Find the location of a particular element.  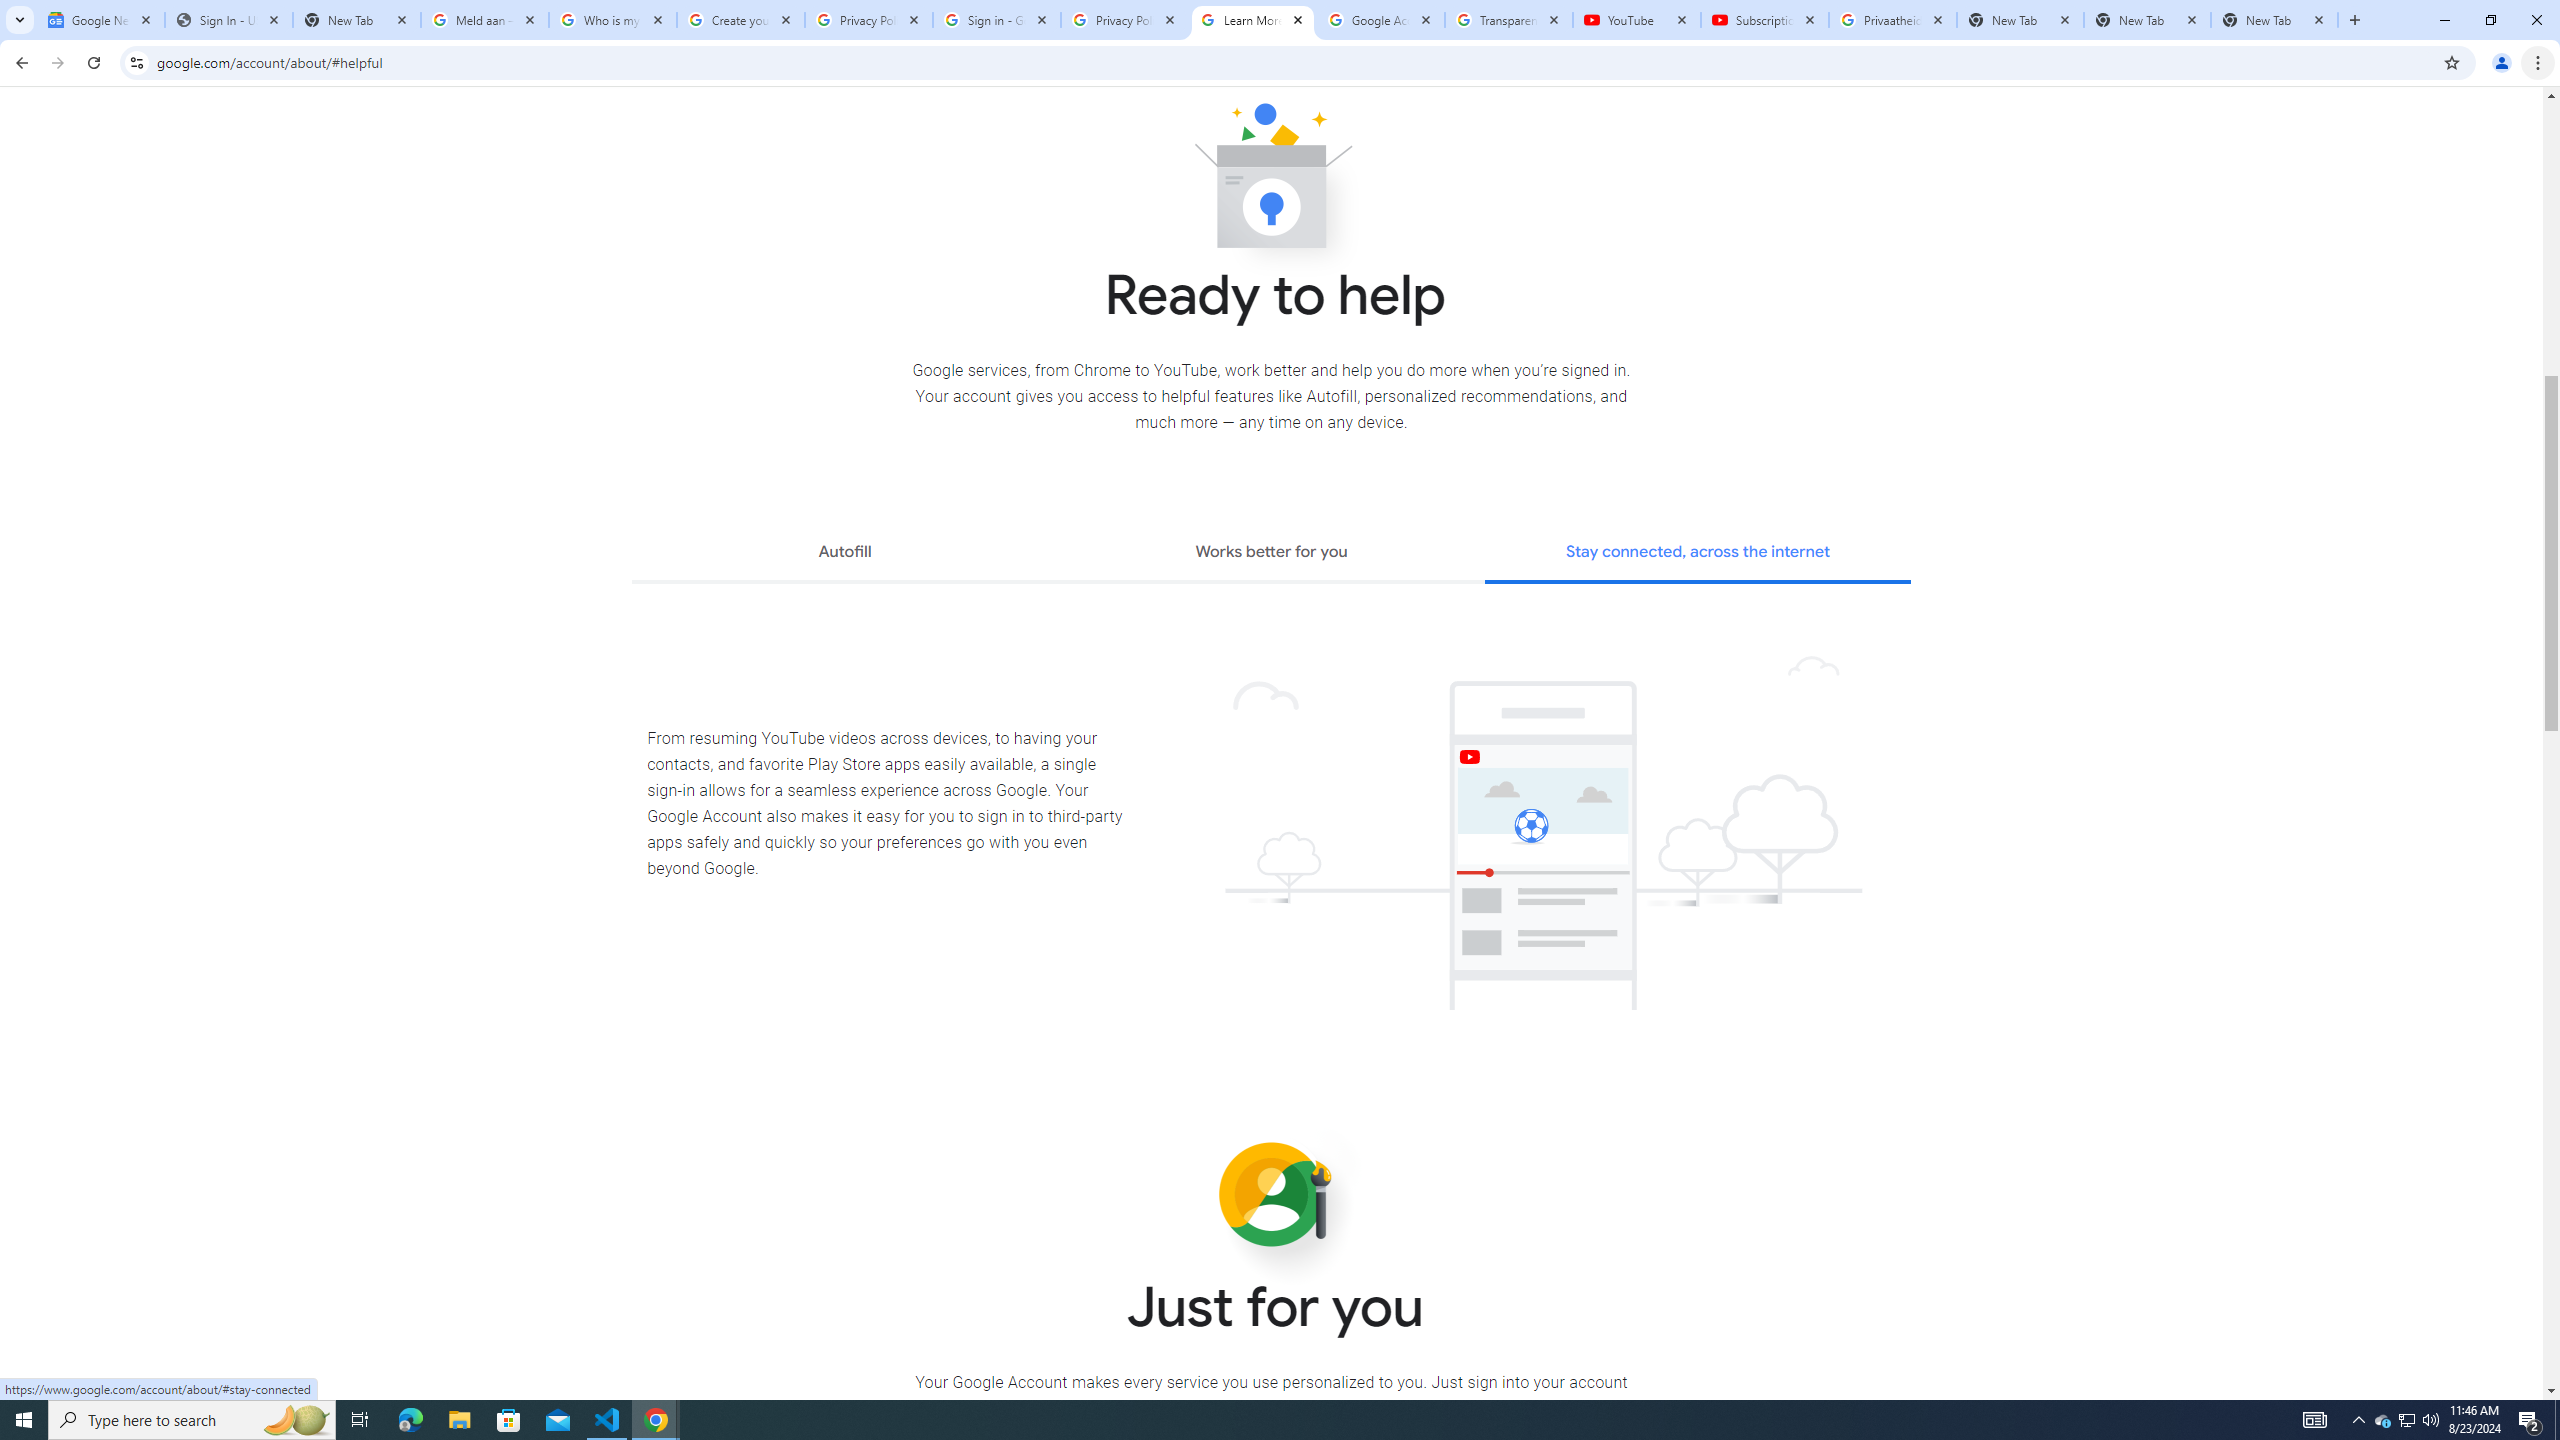

Who is my administrator? - Google Account Help is located at coordinates (613, 20).